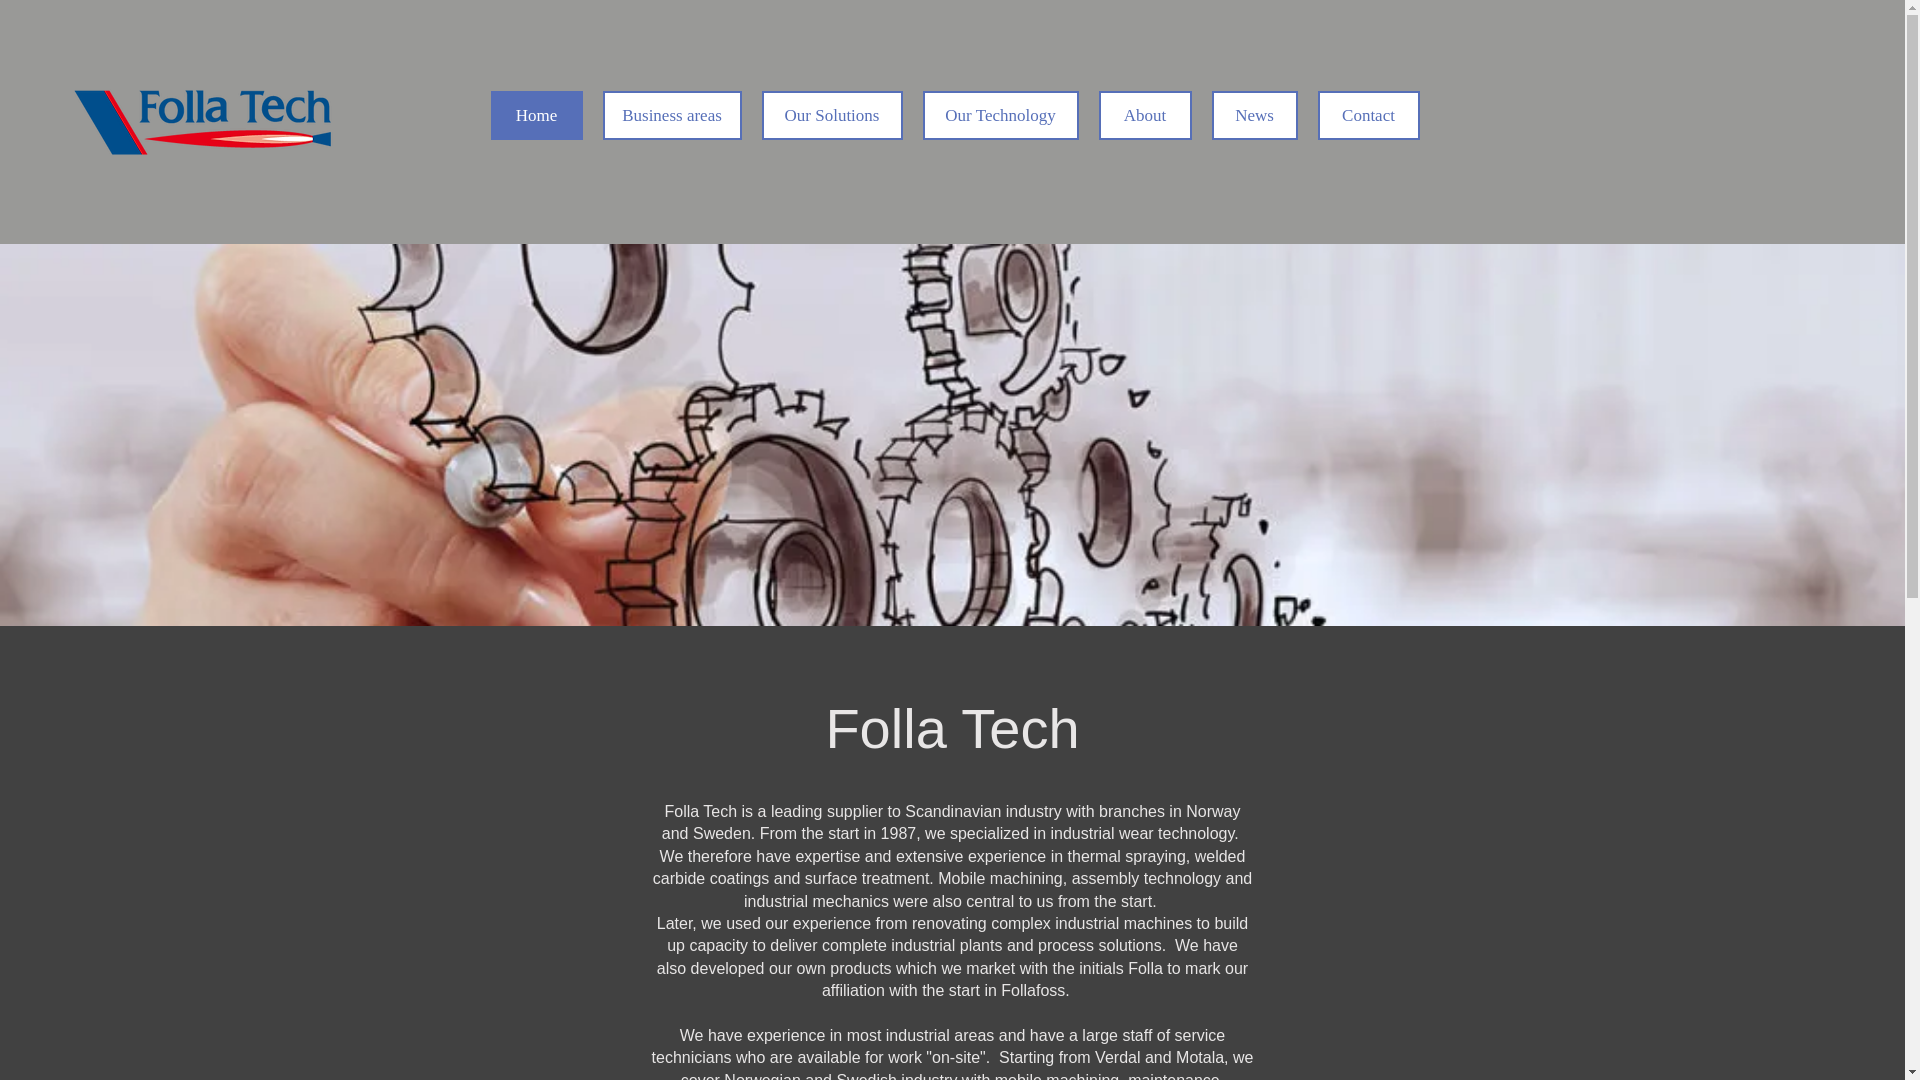  Describe the element at coordinates (1144, 115) in the screenshot. I see `About` at that location.